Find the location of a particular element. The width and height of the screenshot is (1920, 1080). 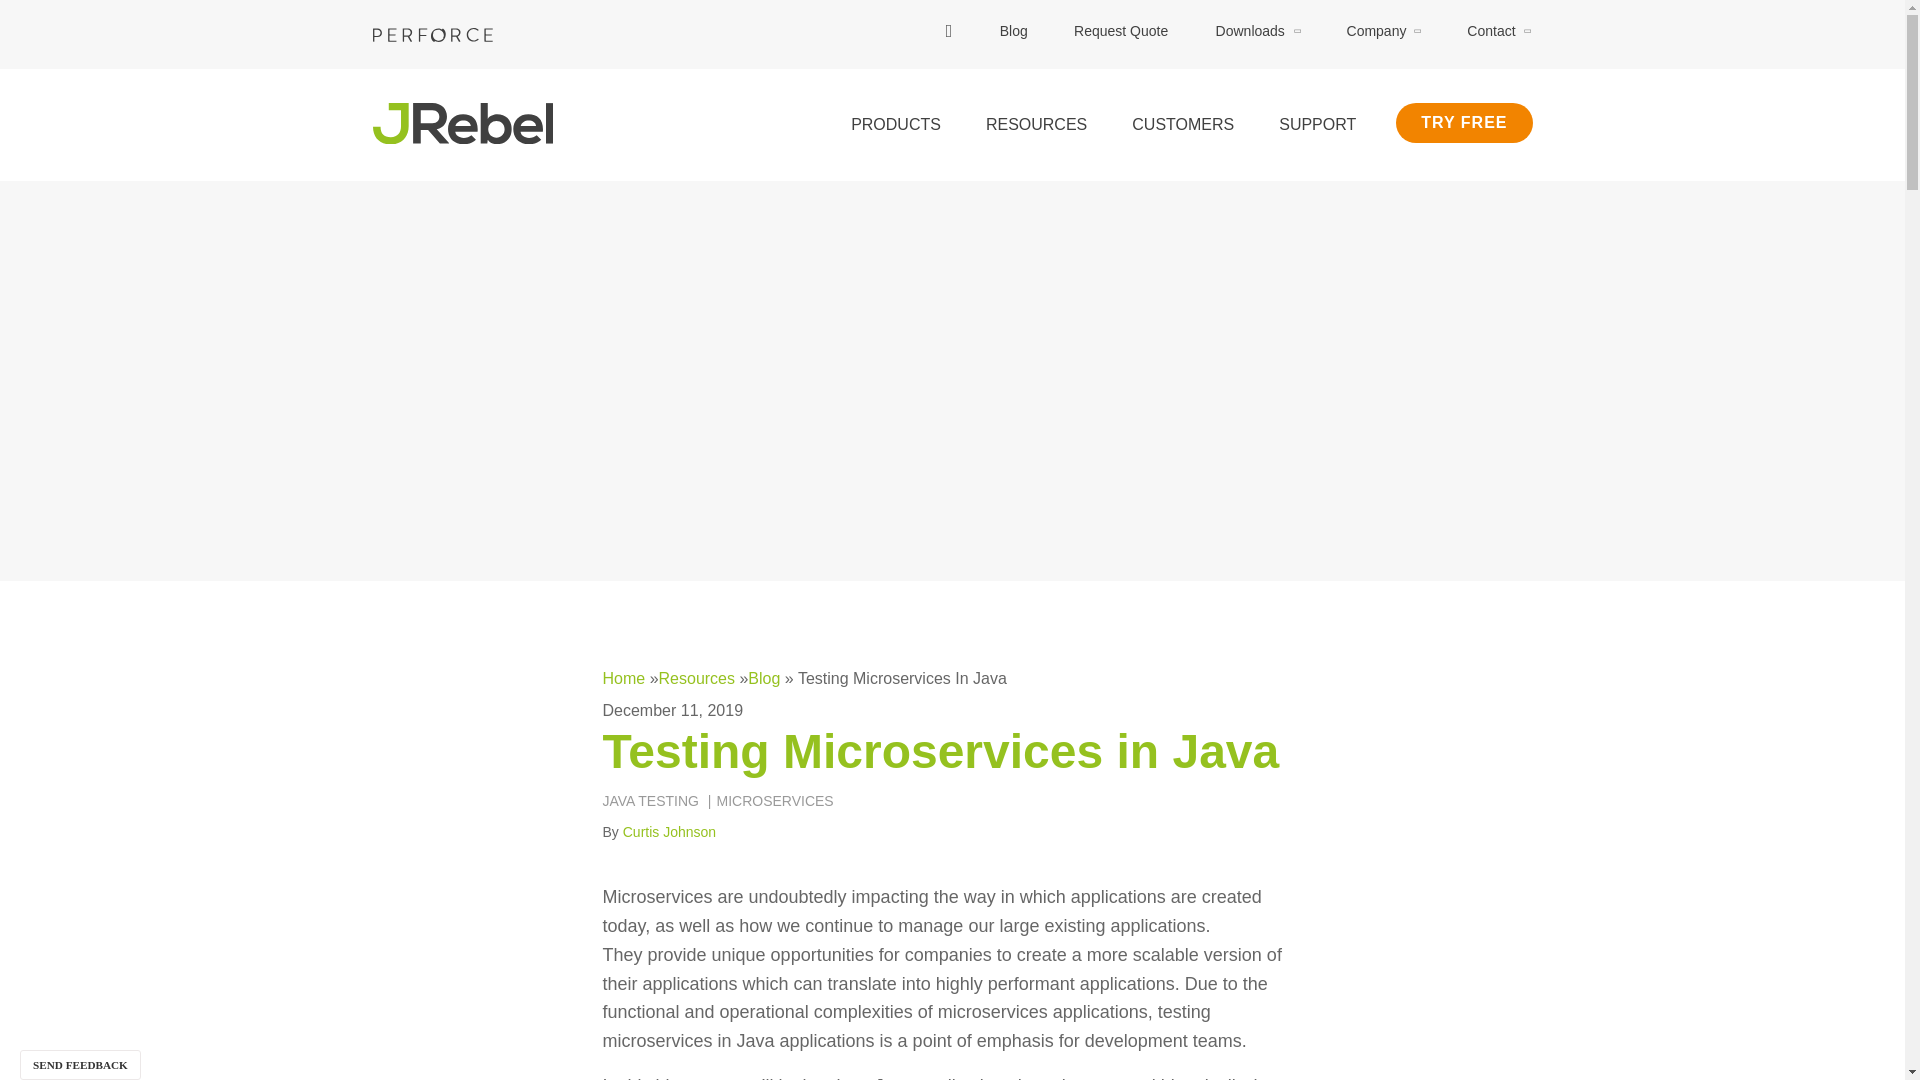

Home is located at coordinates (462, 122).